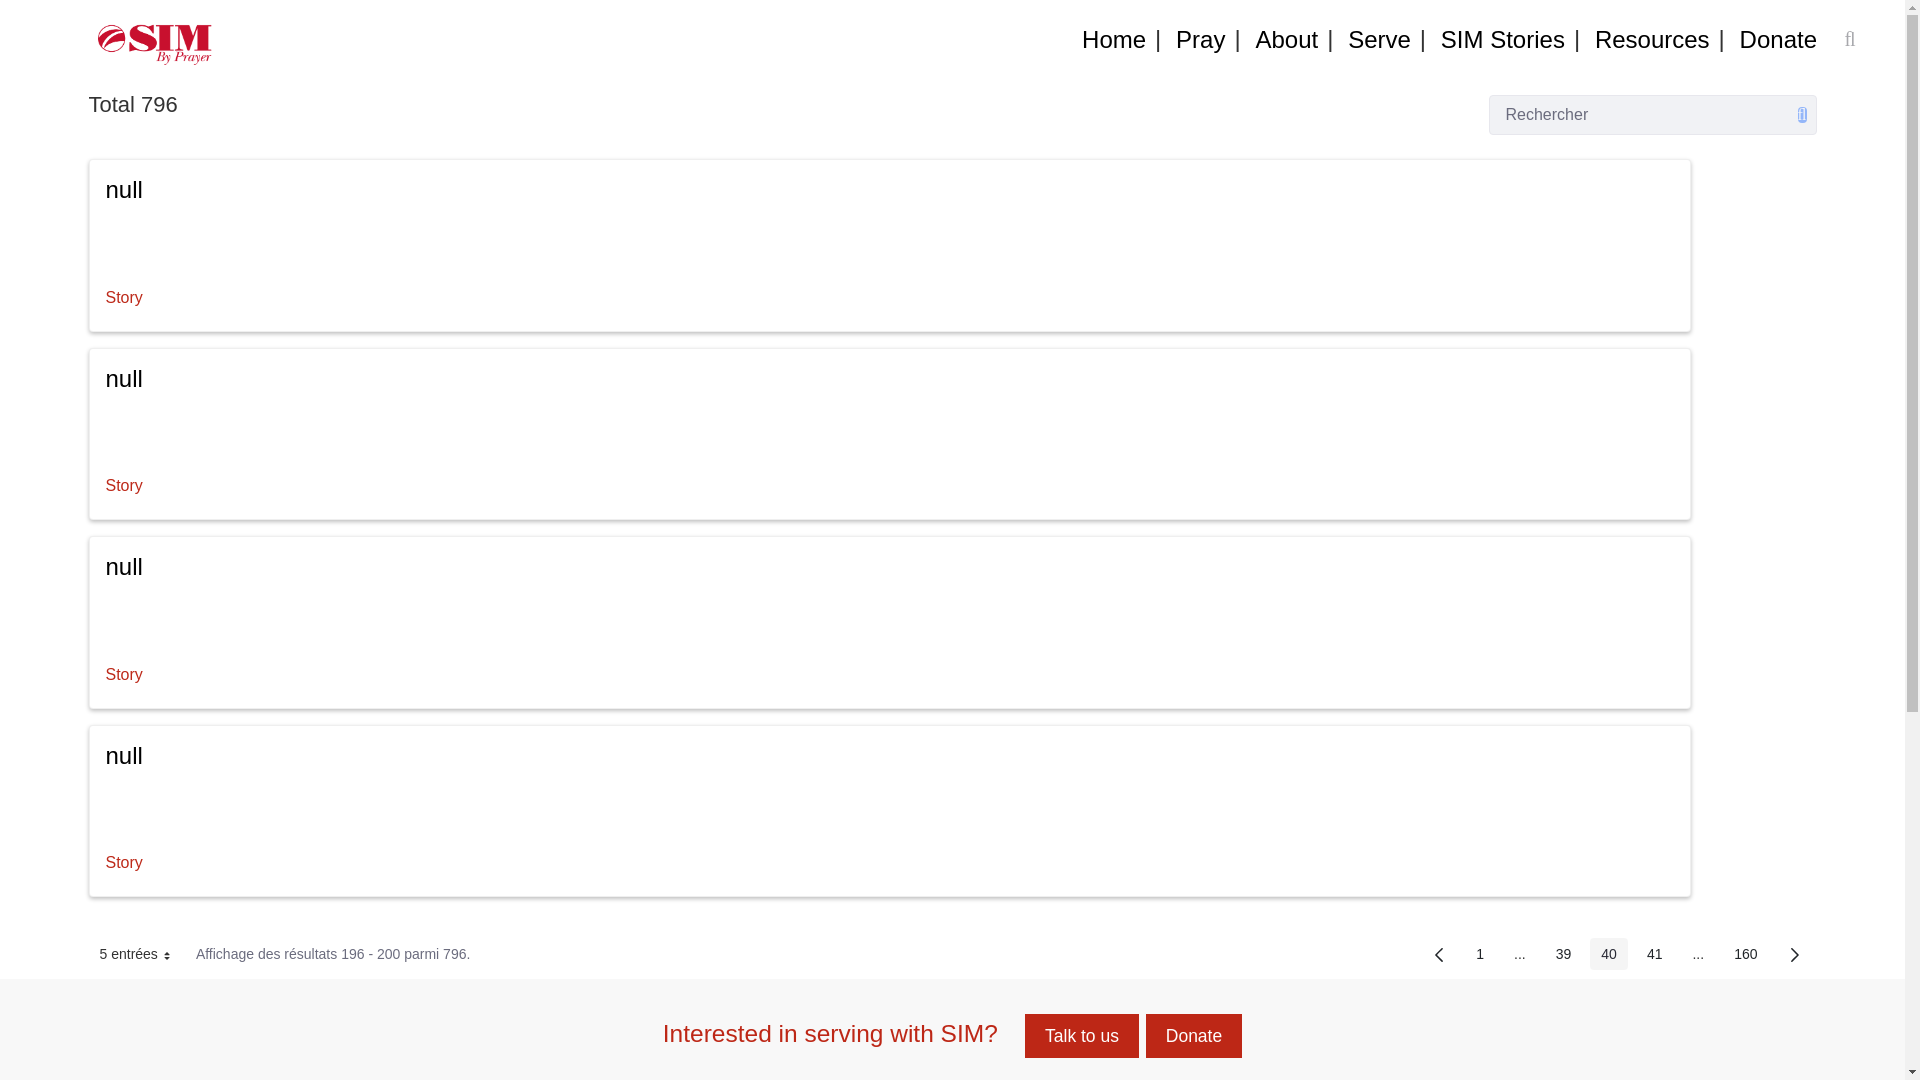 This screenshot has width=1920, height=1080. Describe the element at coordinates (1379, 40) in the screenshot. I see `Serve` at that location.